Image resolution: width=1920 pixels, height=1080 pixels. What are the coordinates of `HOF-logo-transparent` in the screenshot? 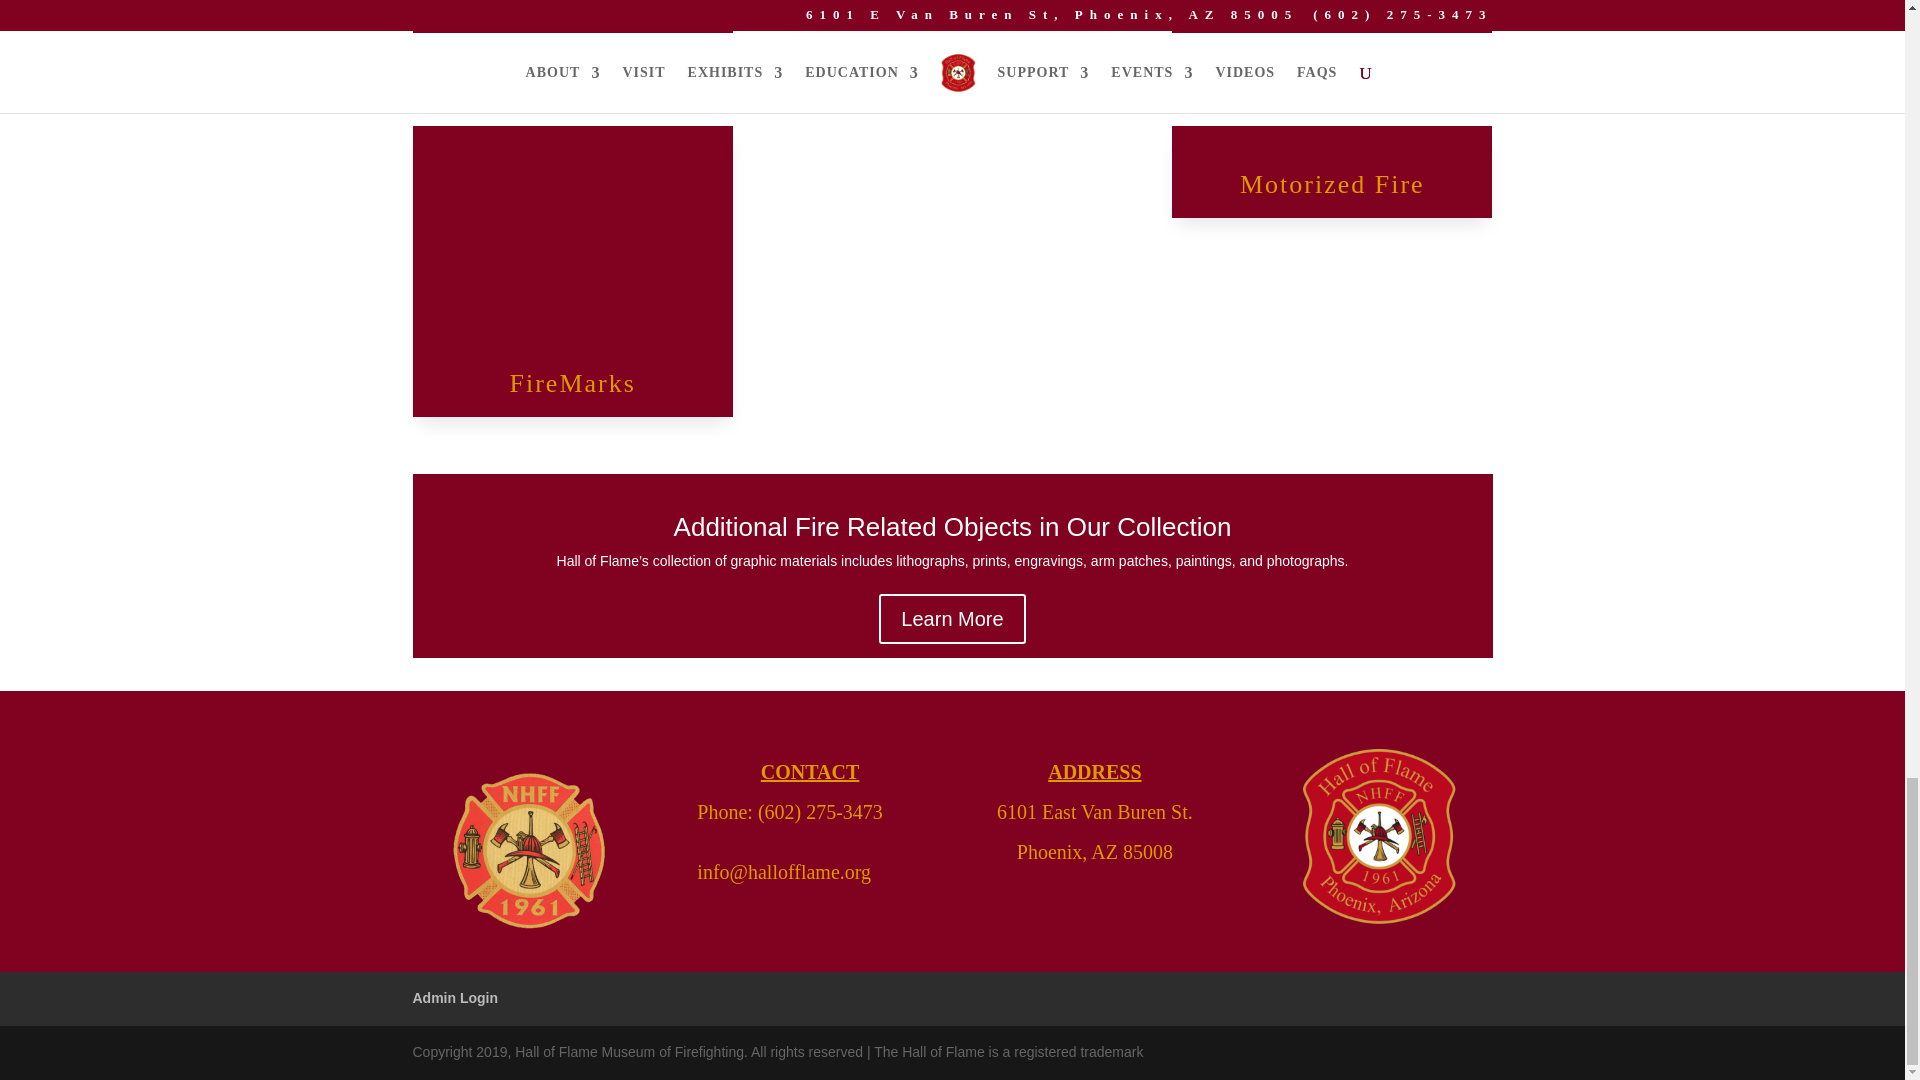 It's located at (524, 846).